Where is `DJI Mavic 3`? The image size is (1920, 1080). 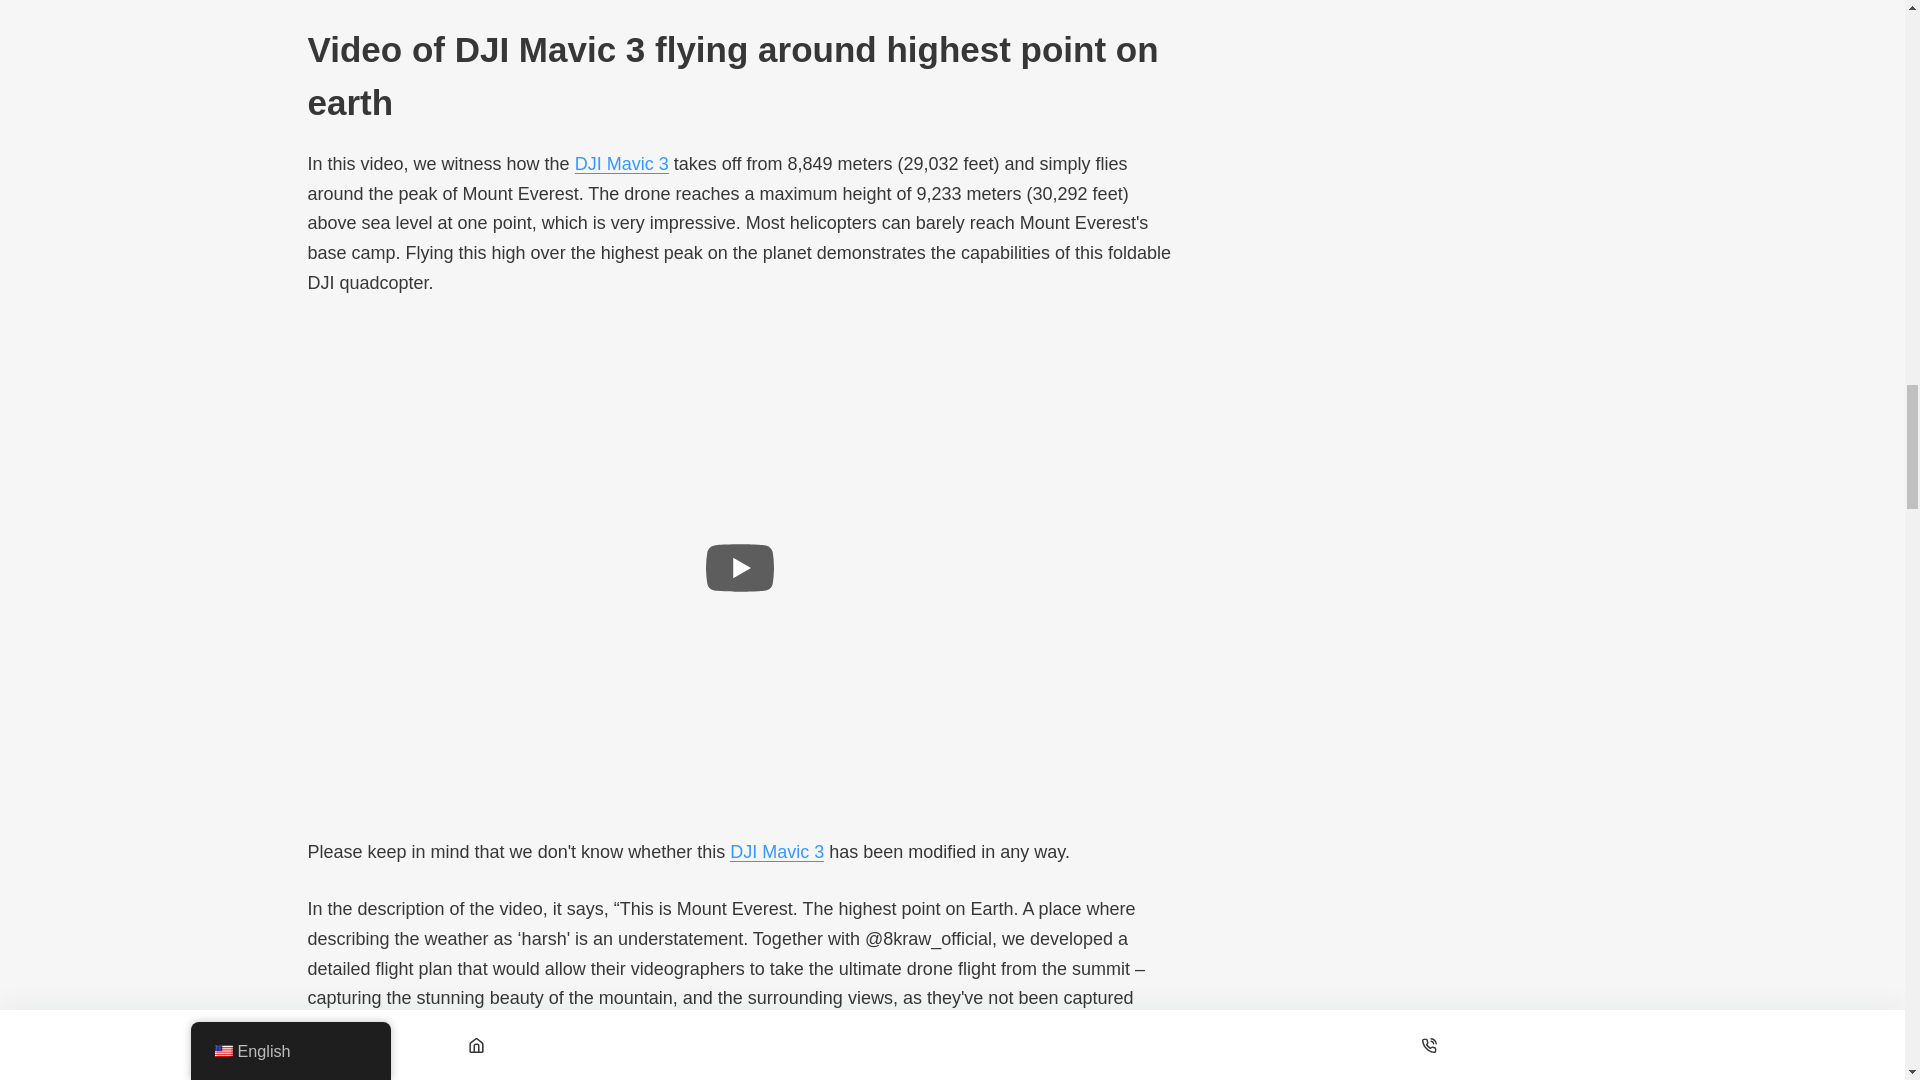 DJI Mavic 3 is located at coordinates (776, 852).